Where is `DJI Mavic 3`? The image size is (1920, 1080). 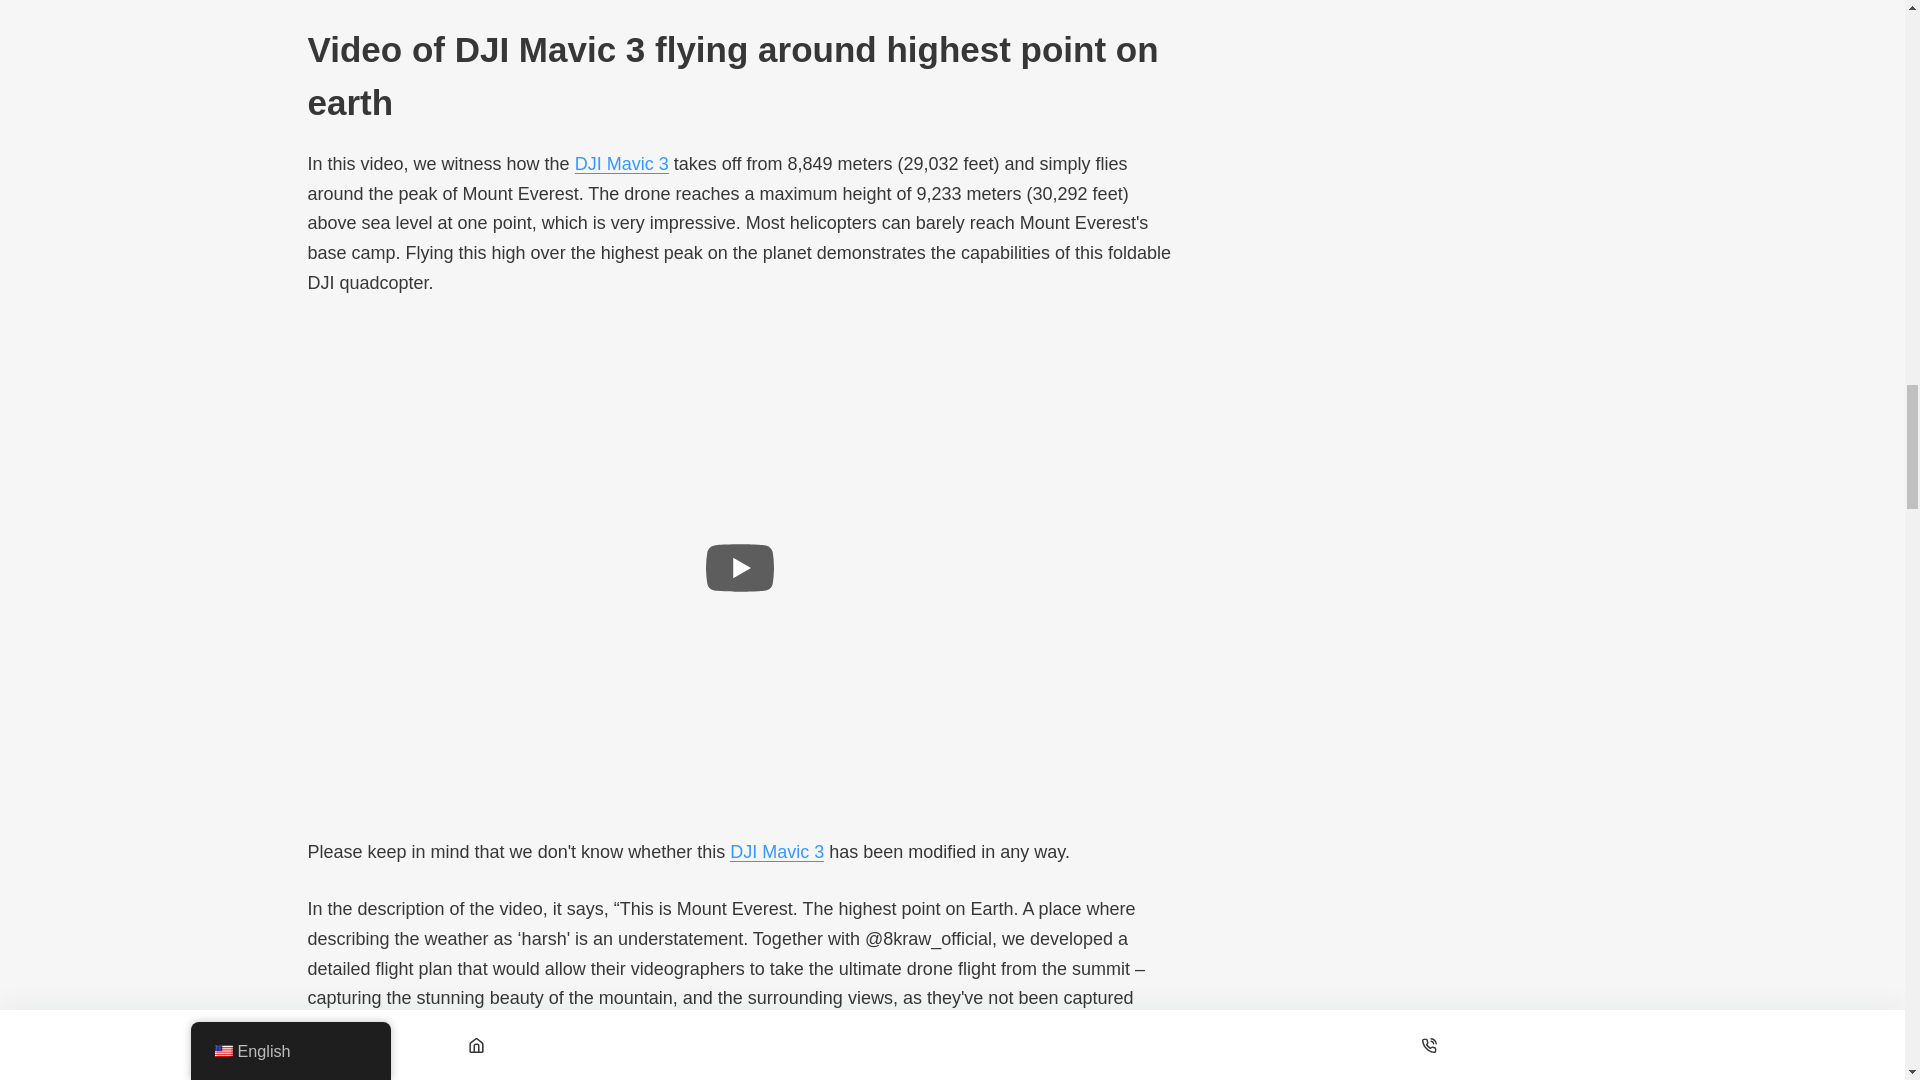 DJI Mavic 3 is located at coordinates (776, 852).